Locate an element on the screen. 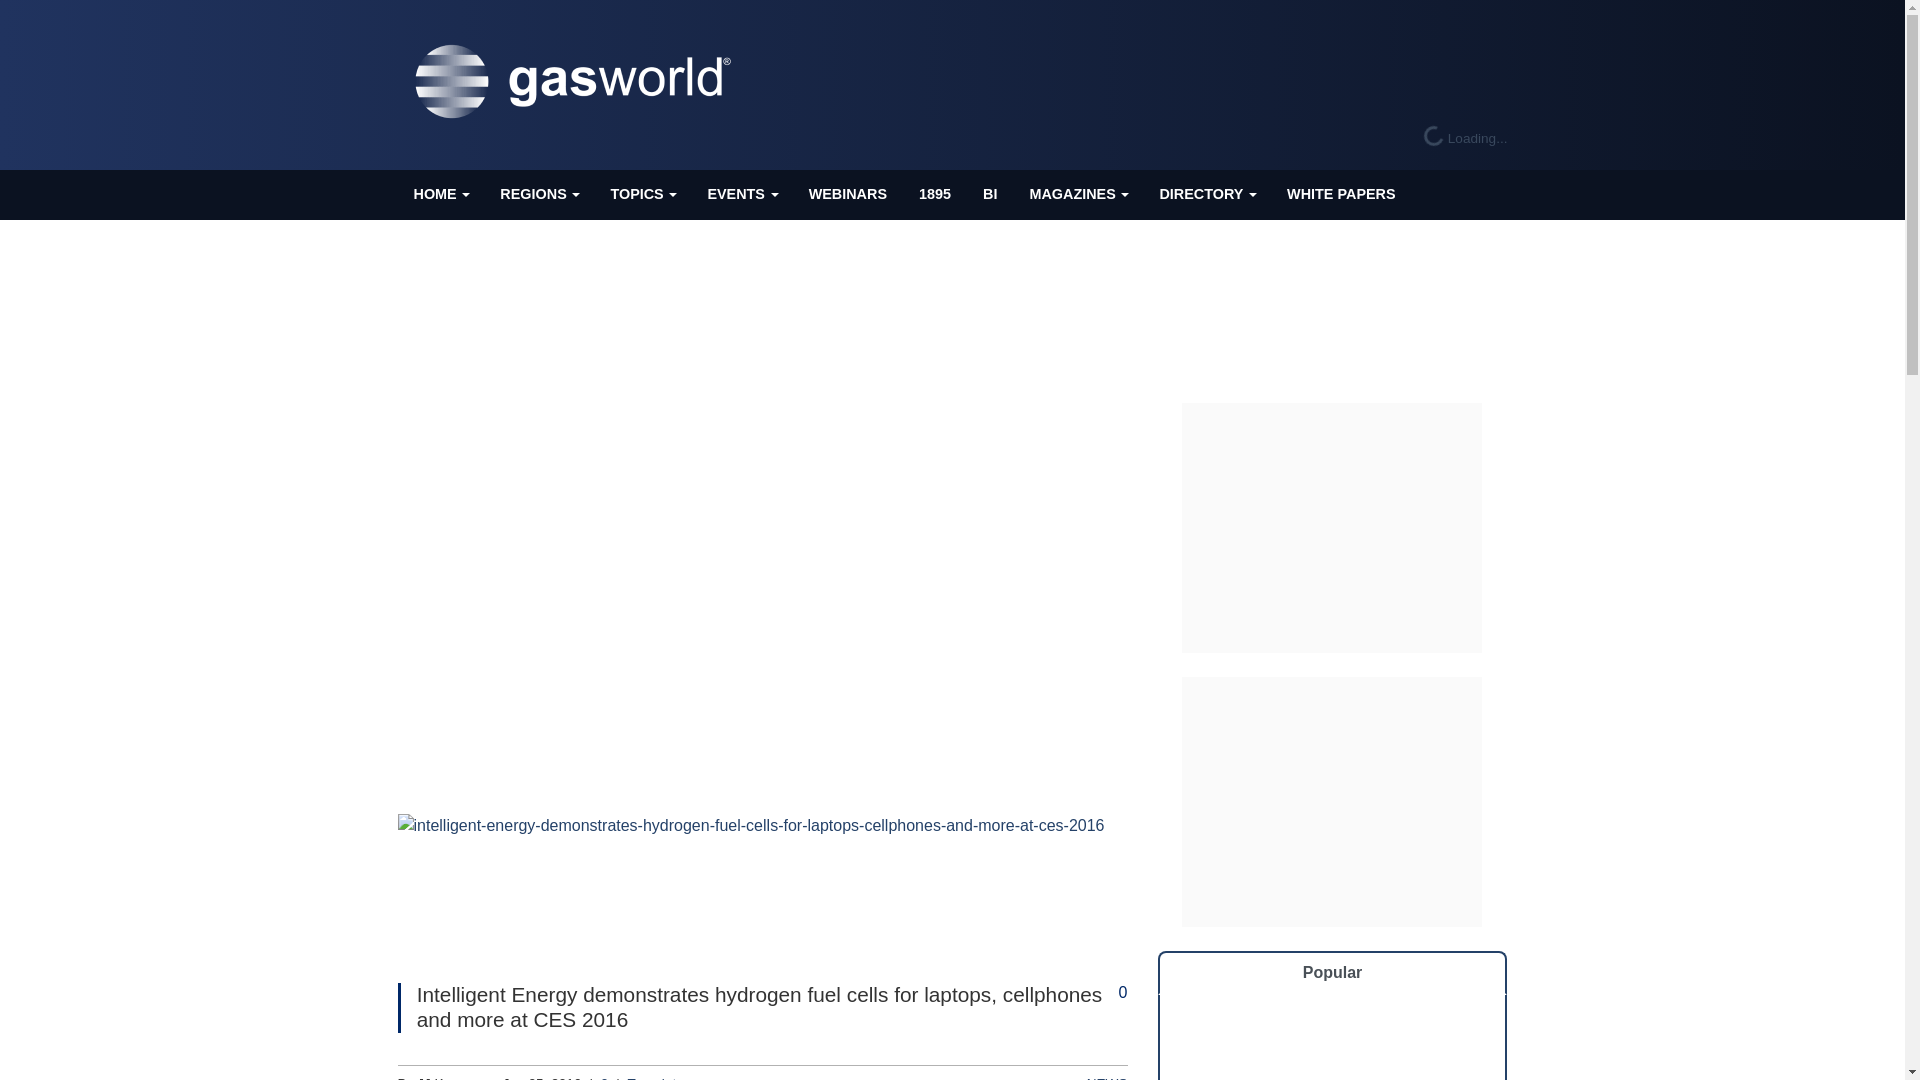 The image size is (1920, 1080). HOME is located at coordinates (441, 194).